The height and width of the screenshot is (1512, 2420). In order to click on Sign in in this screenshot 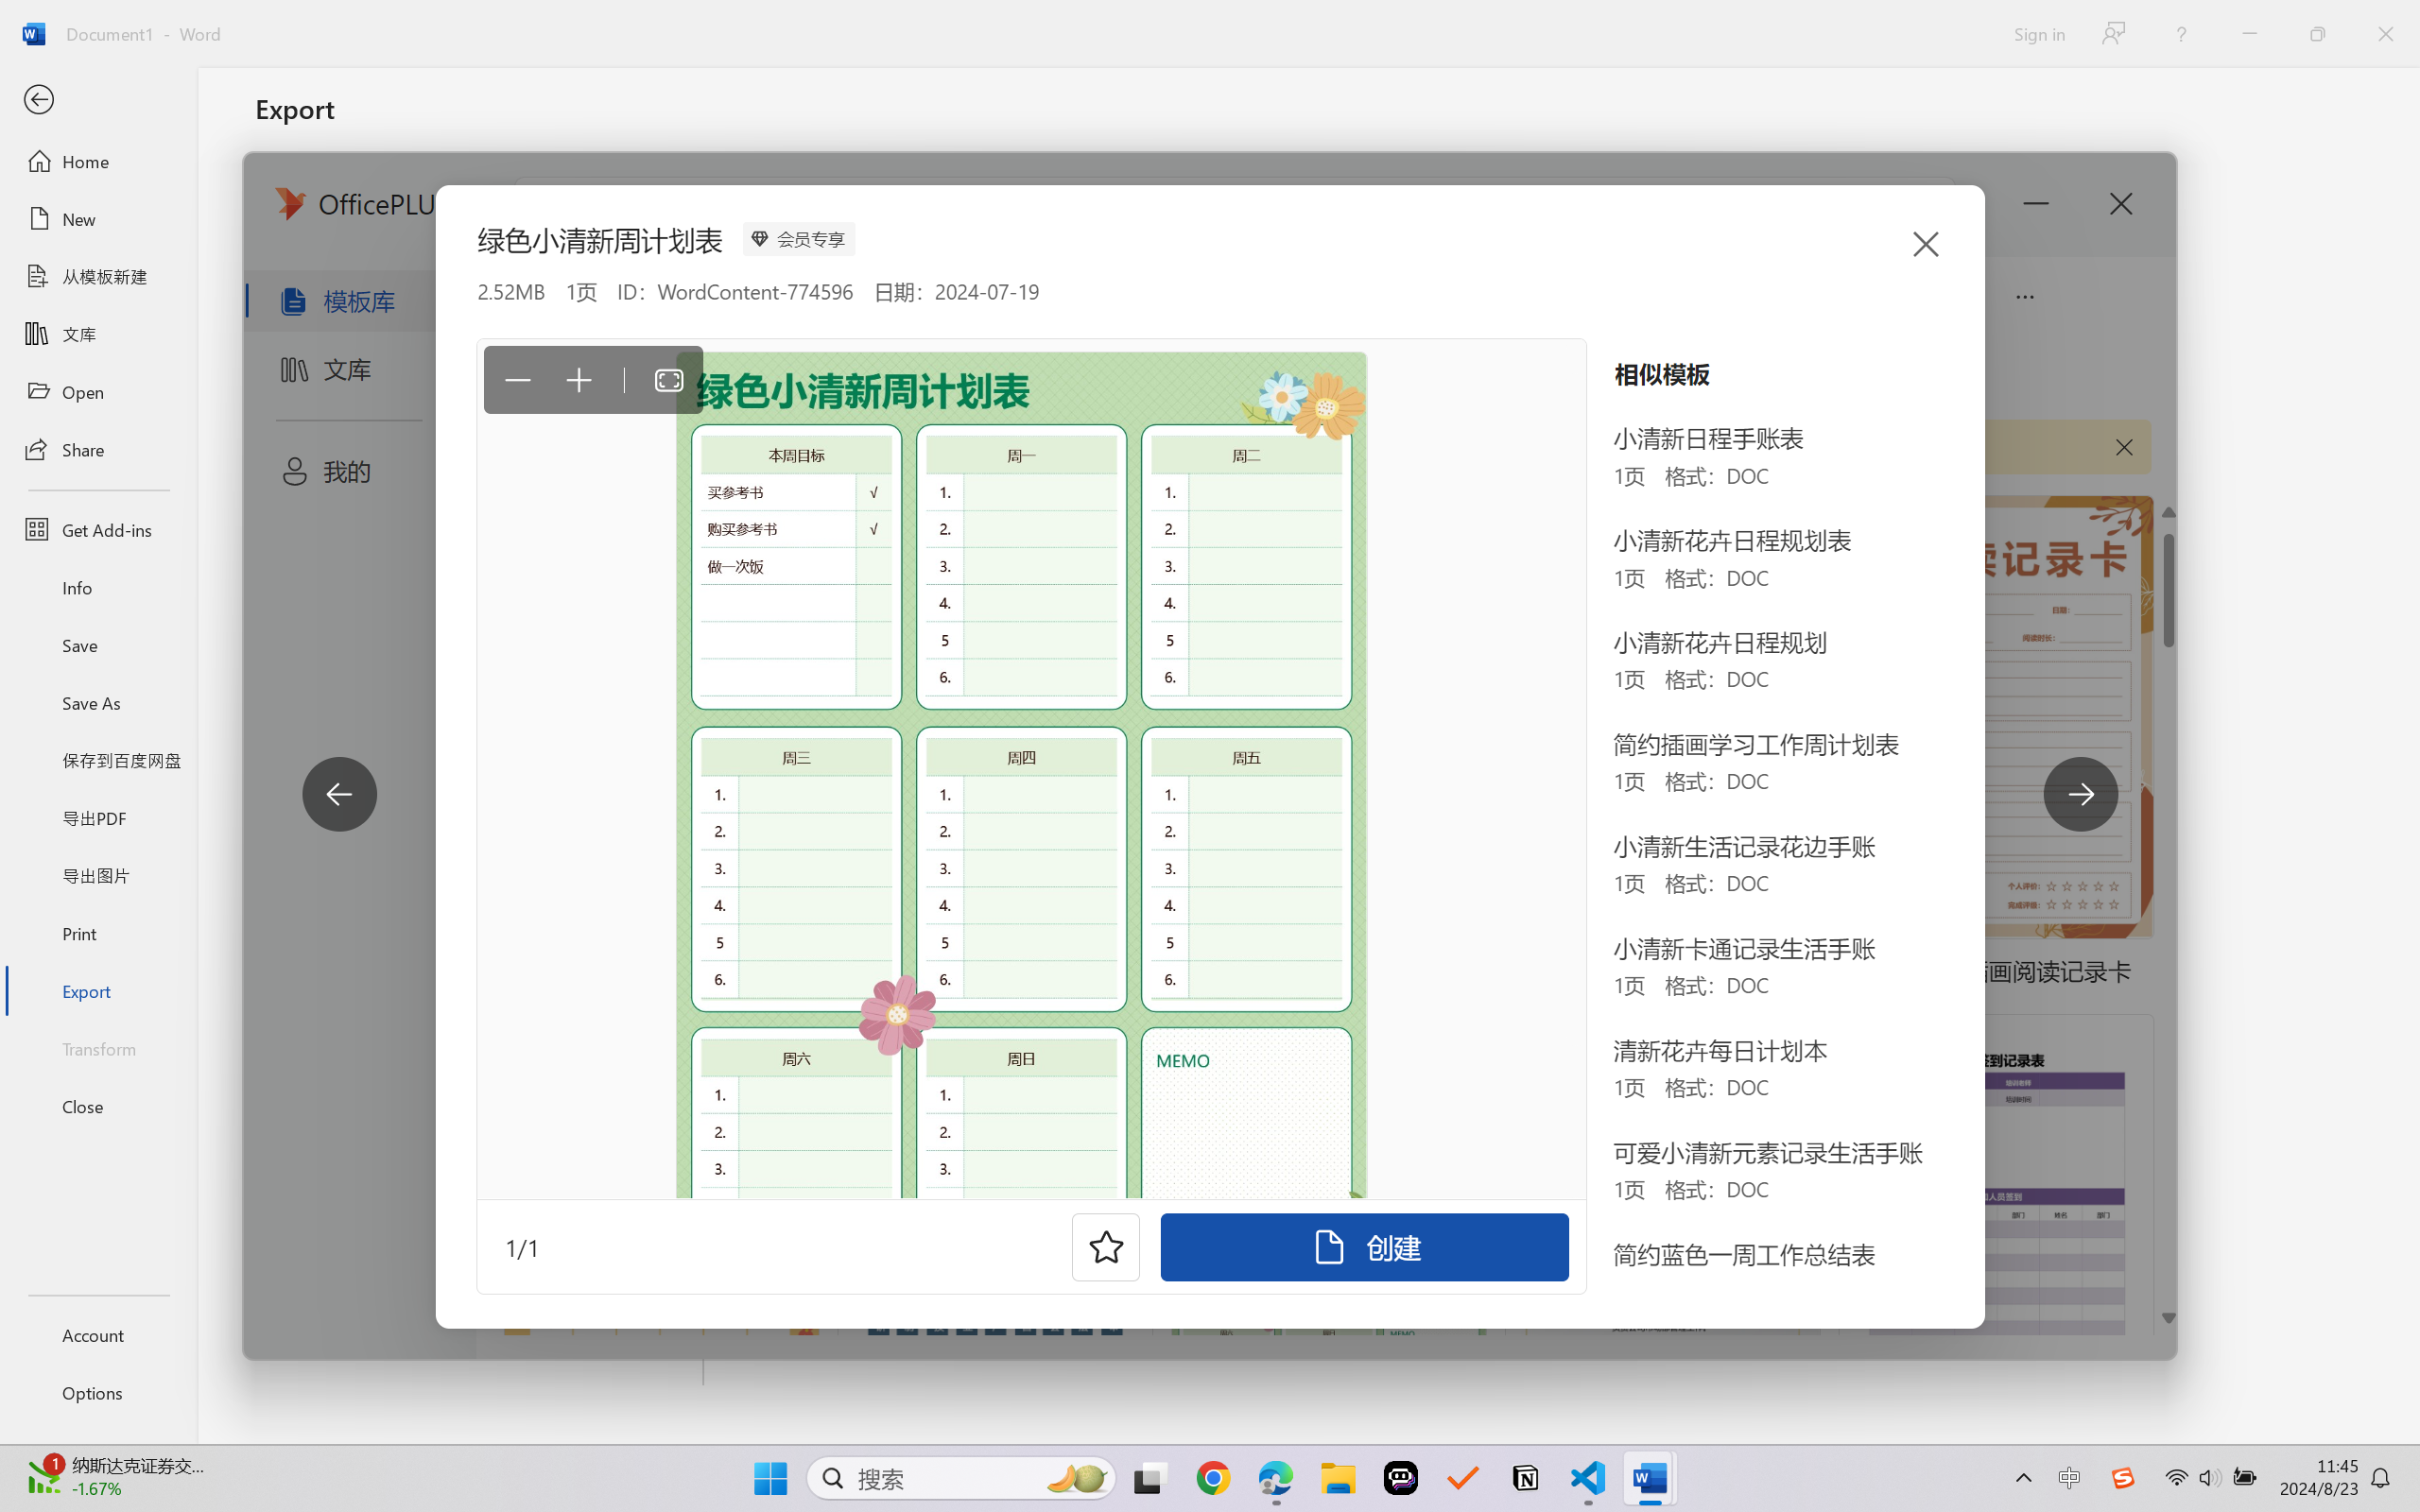, I will do `click(2038, 33)`.